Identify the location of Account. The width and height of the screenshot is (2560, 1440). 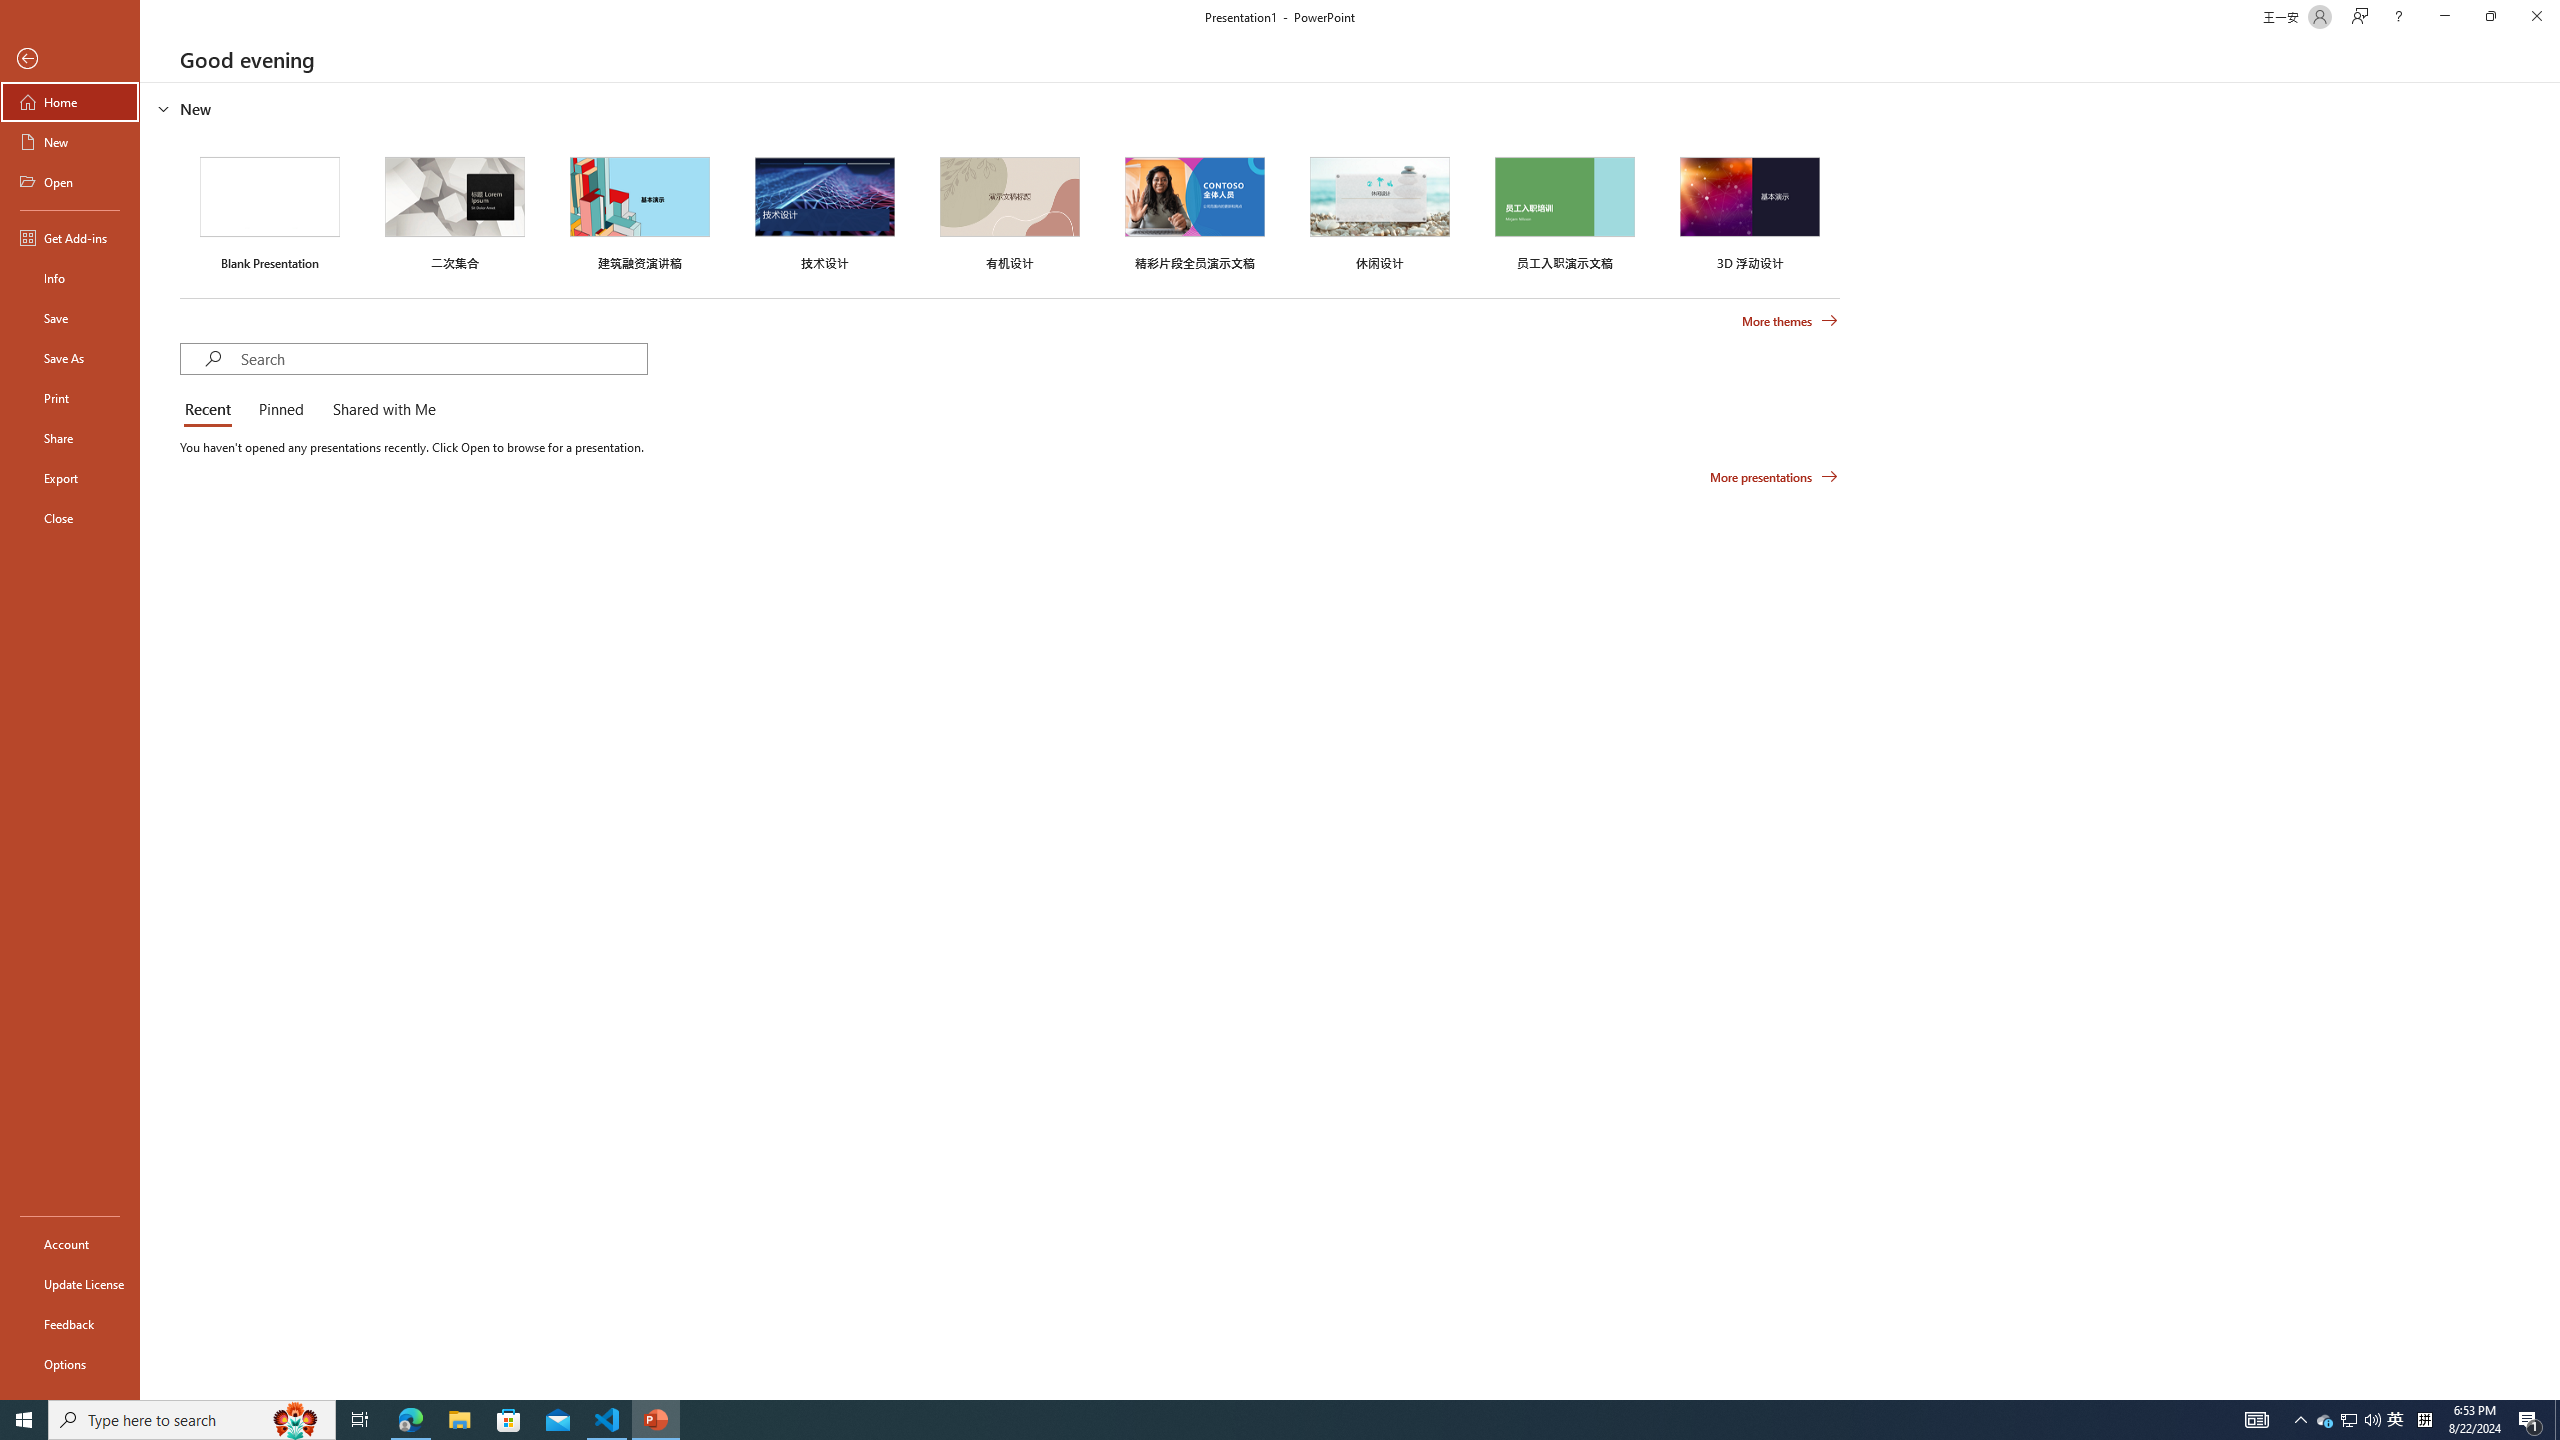
(70, 1244).